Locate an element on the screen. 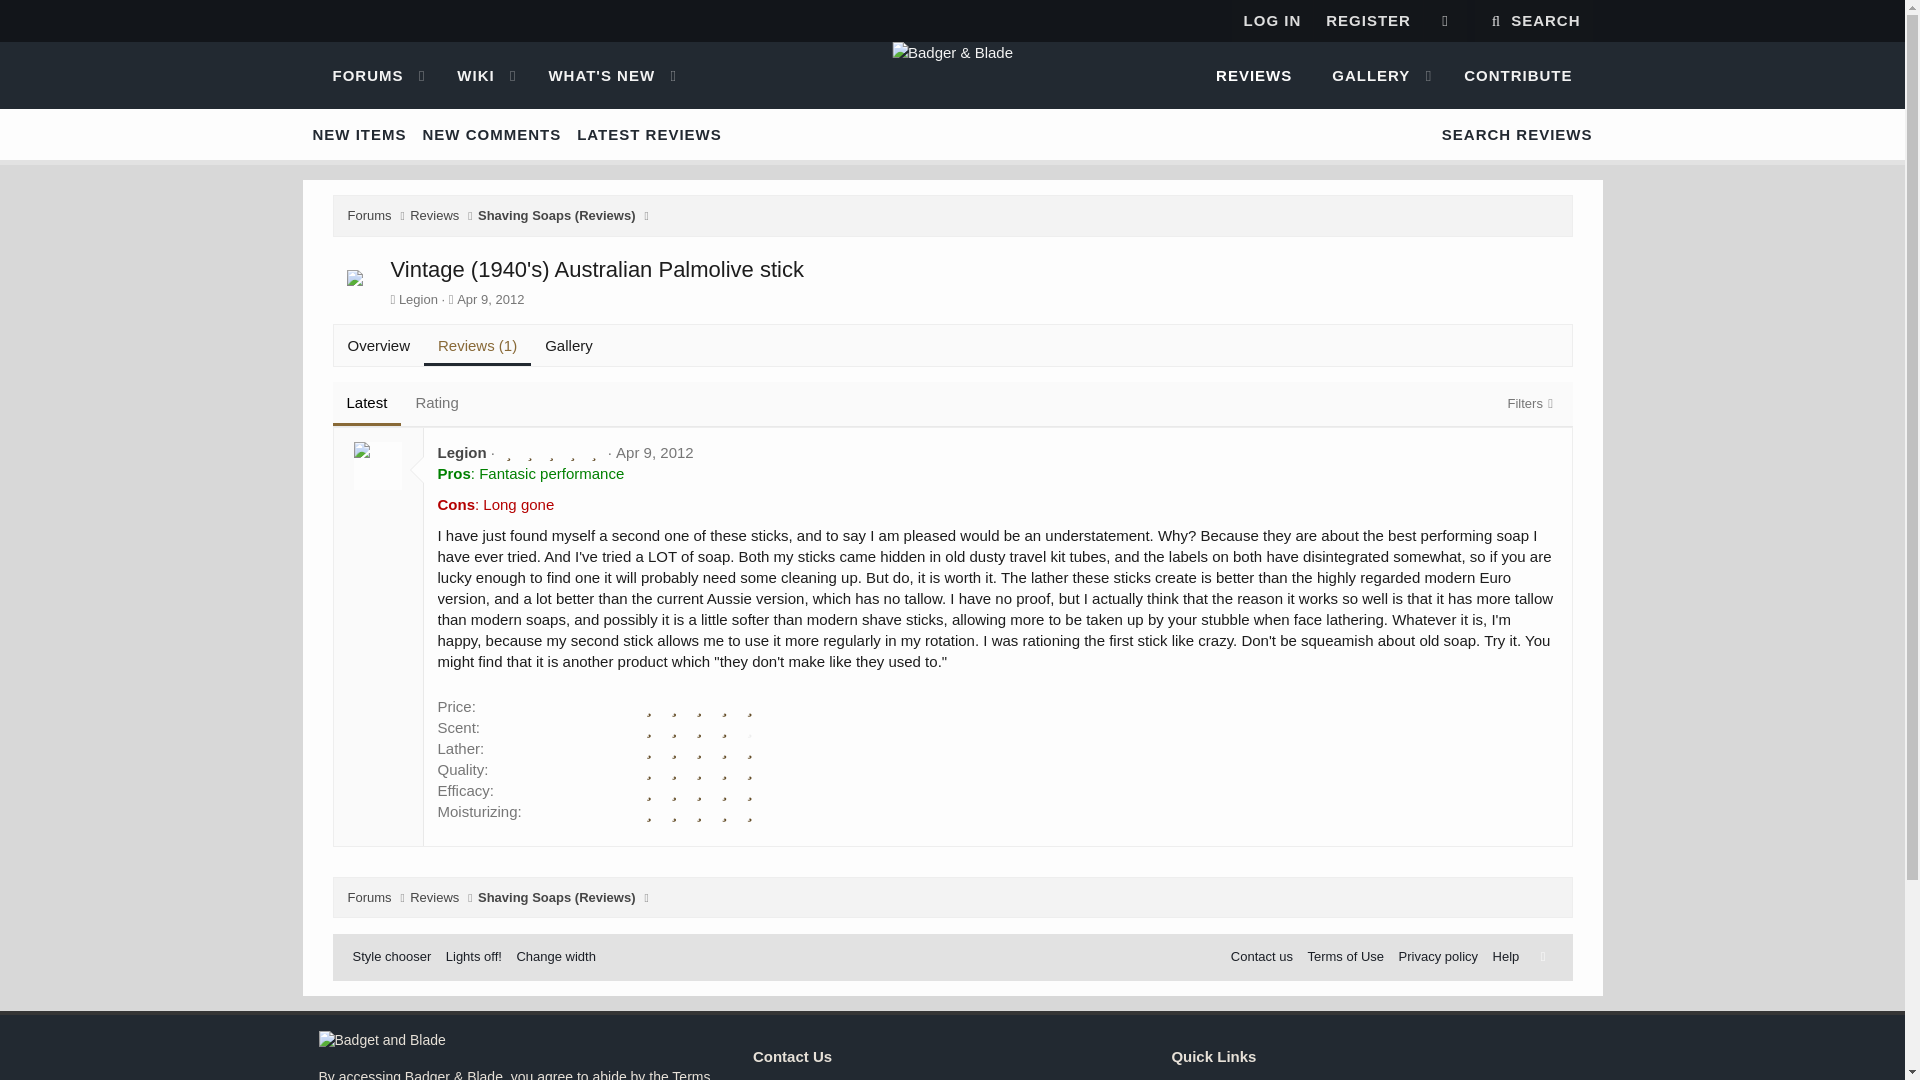  Wiki is located at coordinates (654, 452).